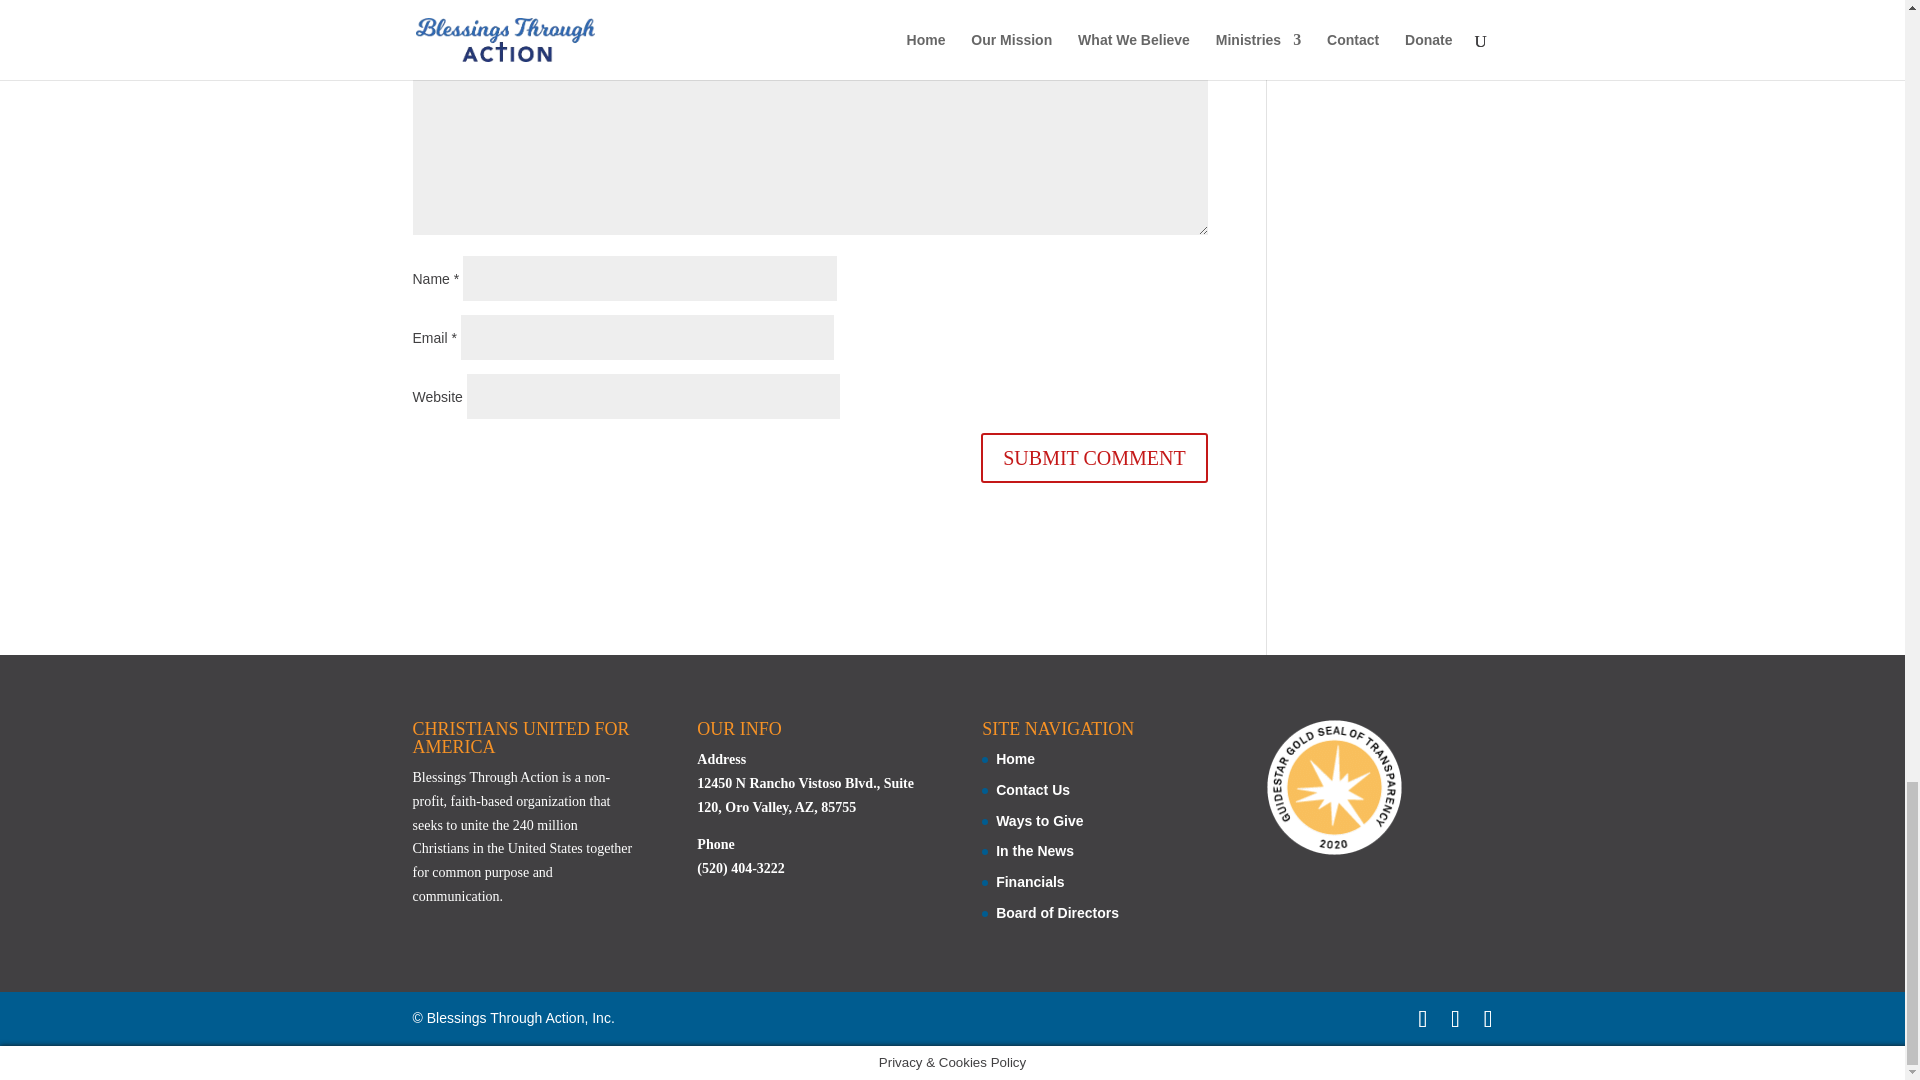 The image size is (1920, 1080). Describe the element at coordinates (1039, 821) in the screenshot. I see `Ways to Give` at that location.